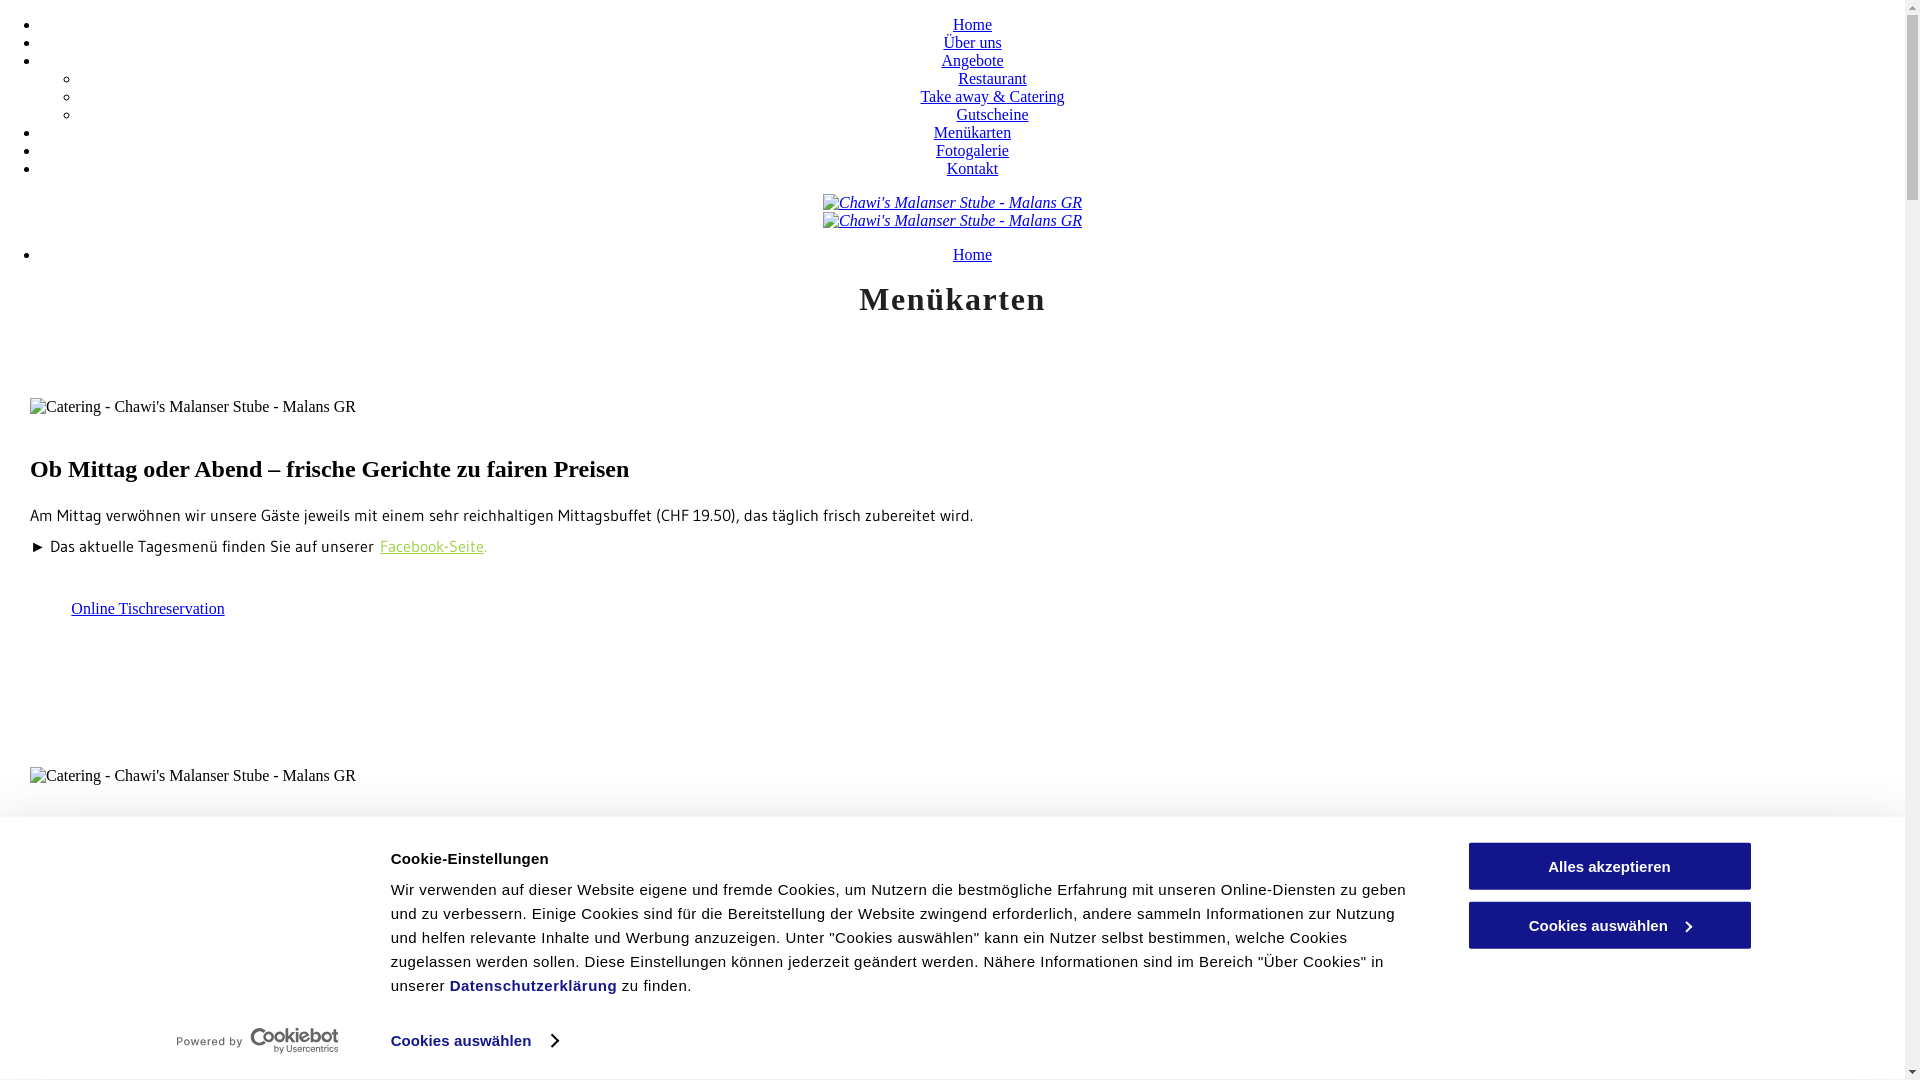 This screenshot has height=1080, width=1920. What do you see at coordinates (148, 624) in the screenshot?
I see `Online Tischreservation` at bounding box center [148, 624].